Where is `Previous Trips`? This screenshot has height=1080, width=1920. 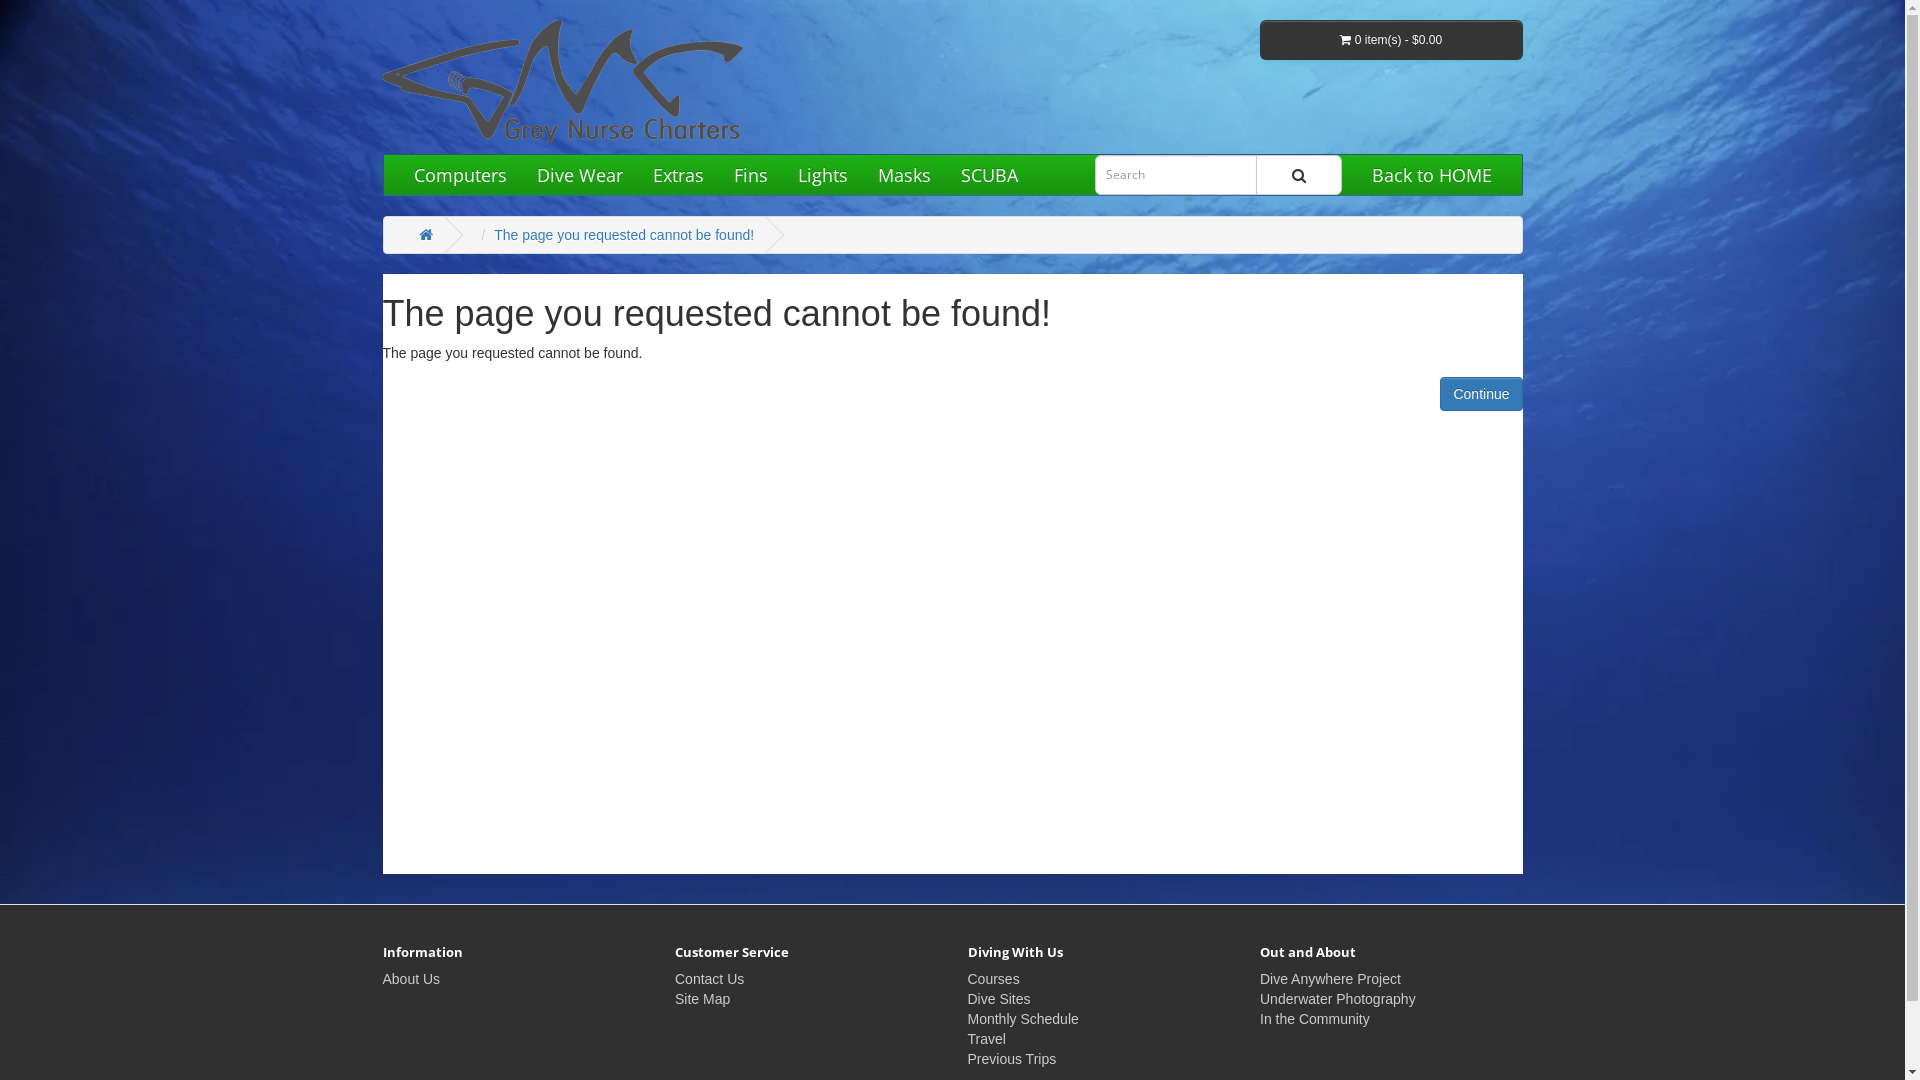
Previous Trips is located at coordinates (1012, 1059).